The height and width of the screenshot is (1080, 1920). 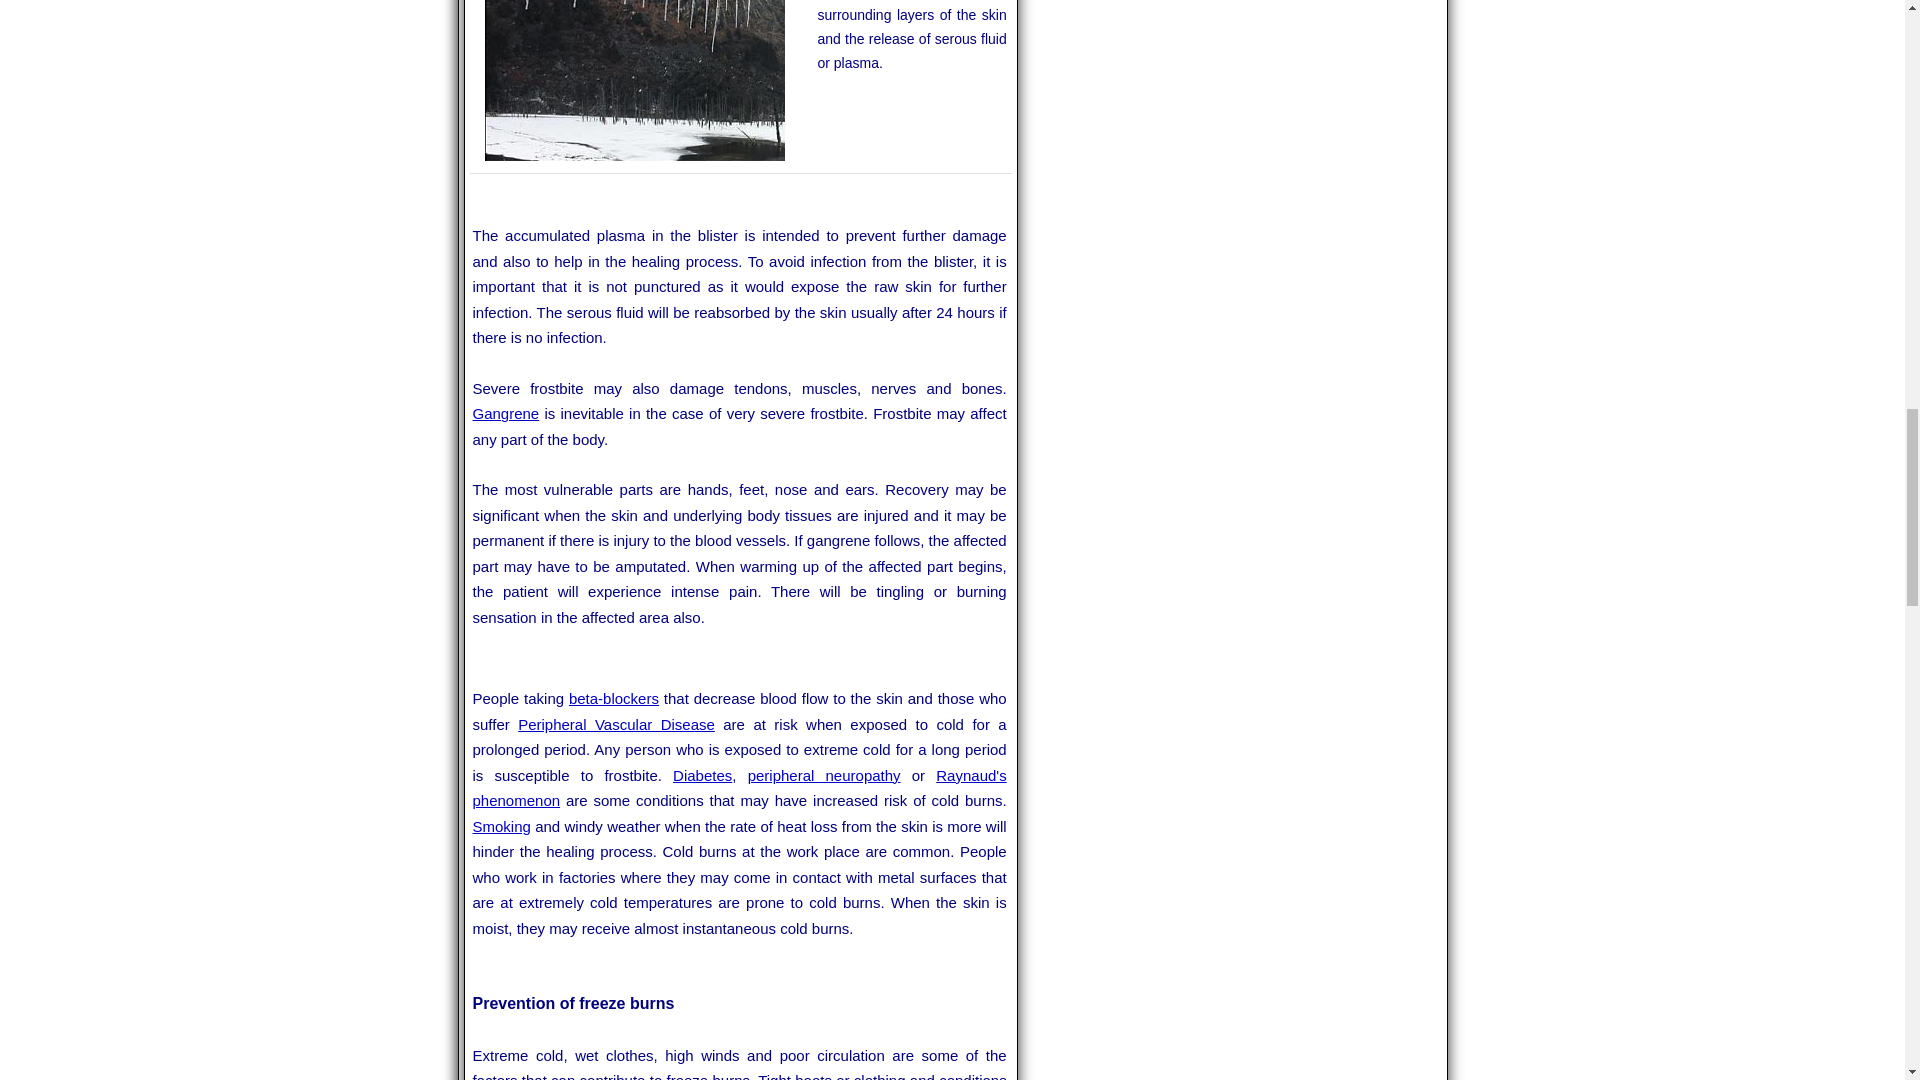 I want to click on Diabetes, so click(x=702, y=775).